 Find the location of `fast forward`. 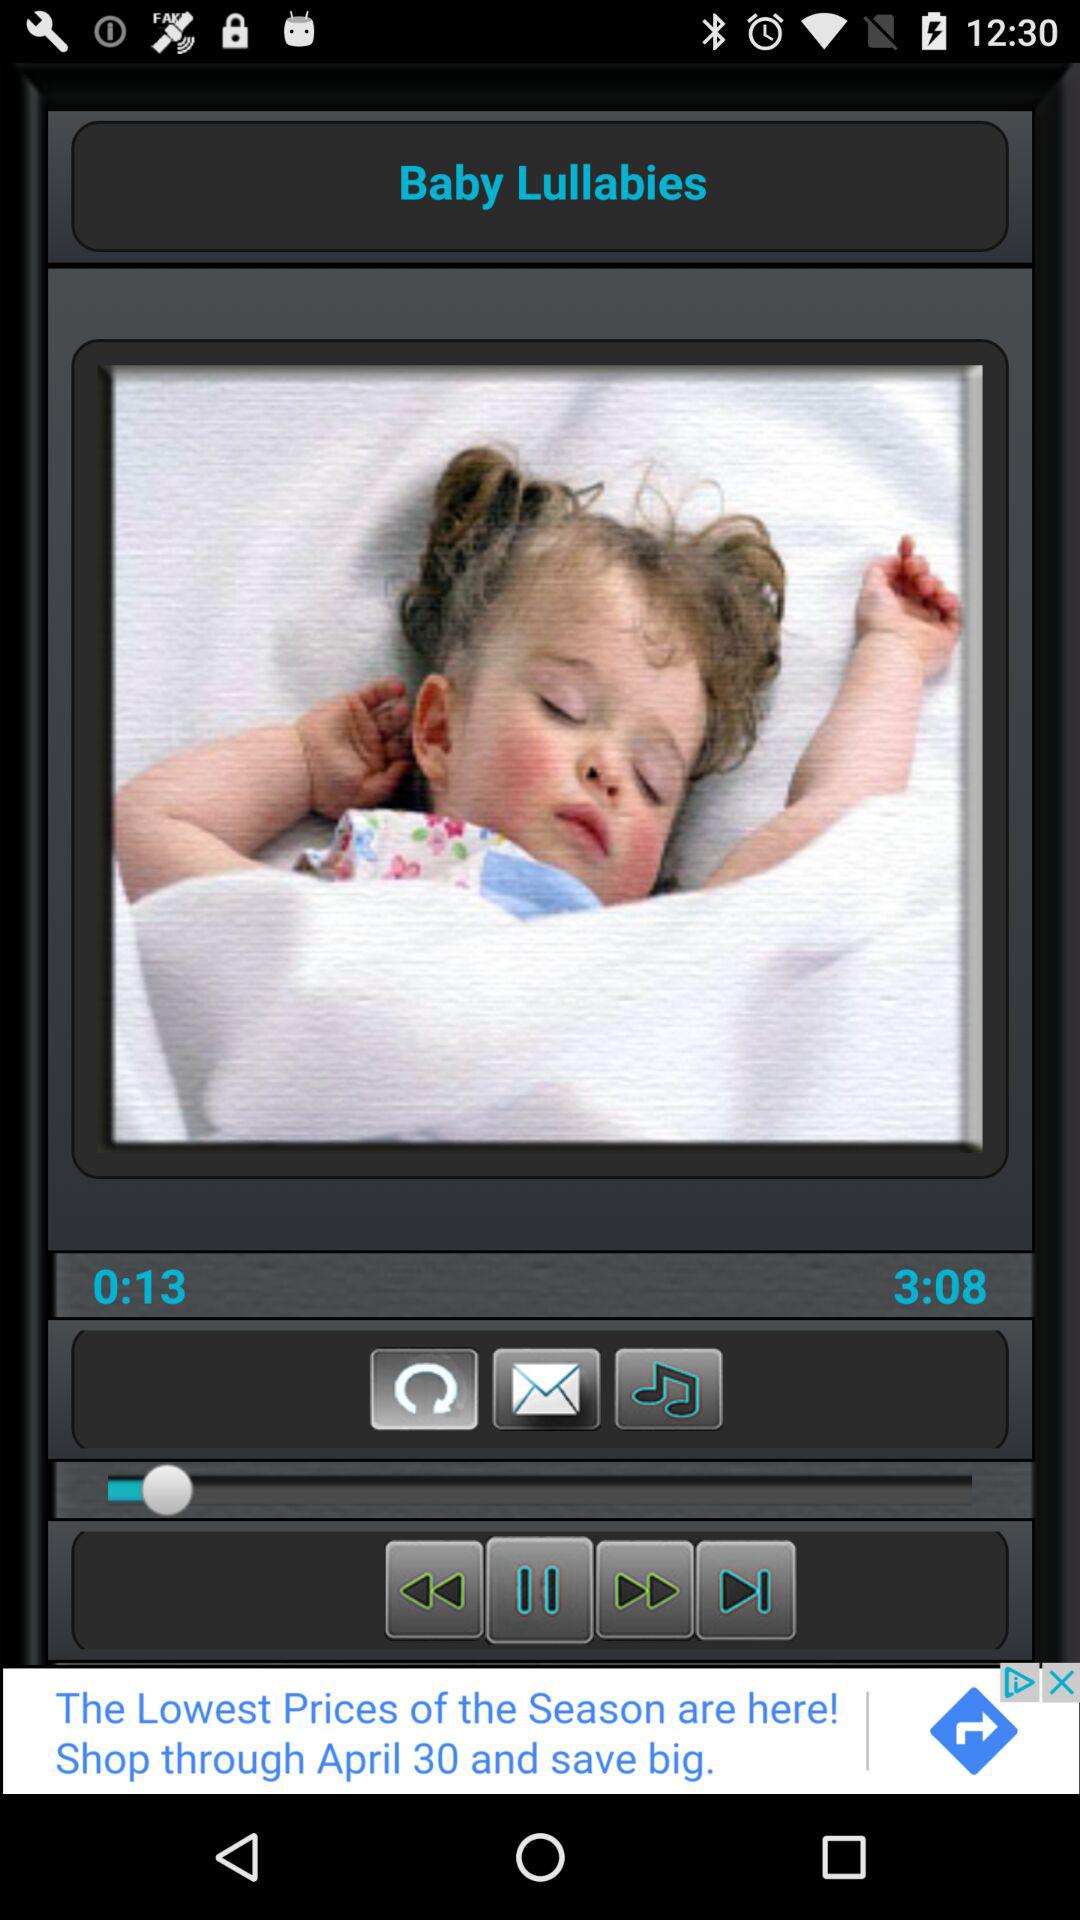

fast forward is located at coordinates (644, 1590).